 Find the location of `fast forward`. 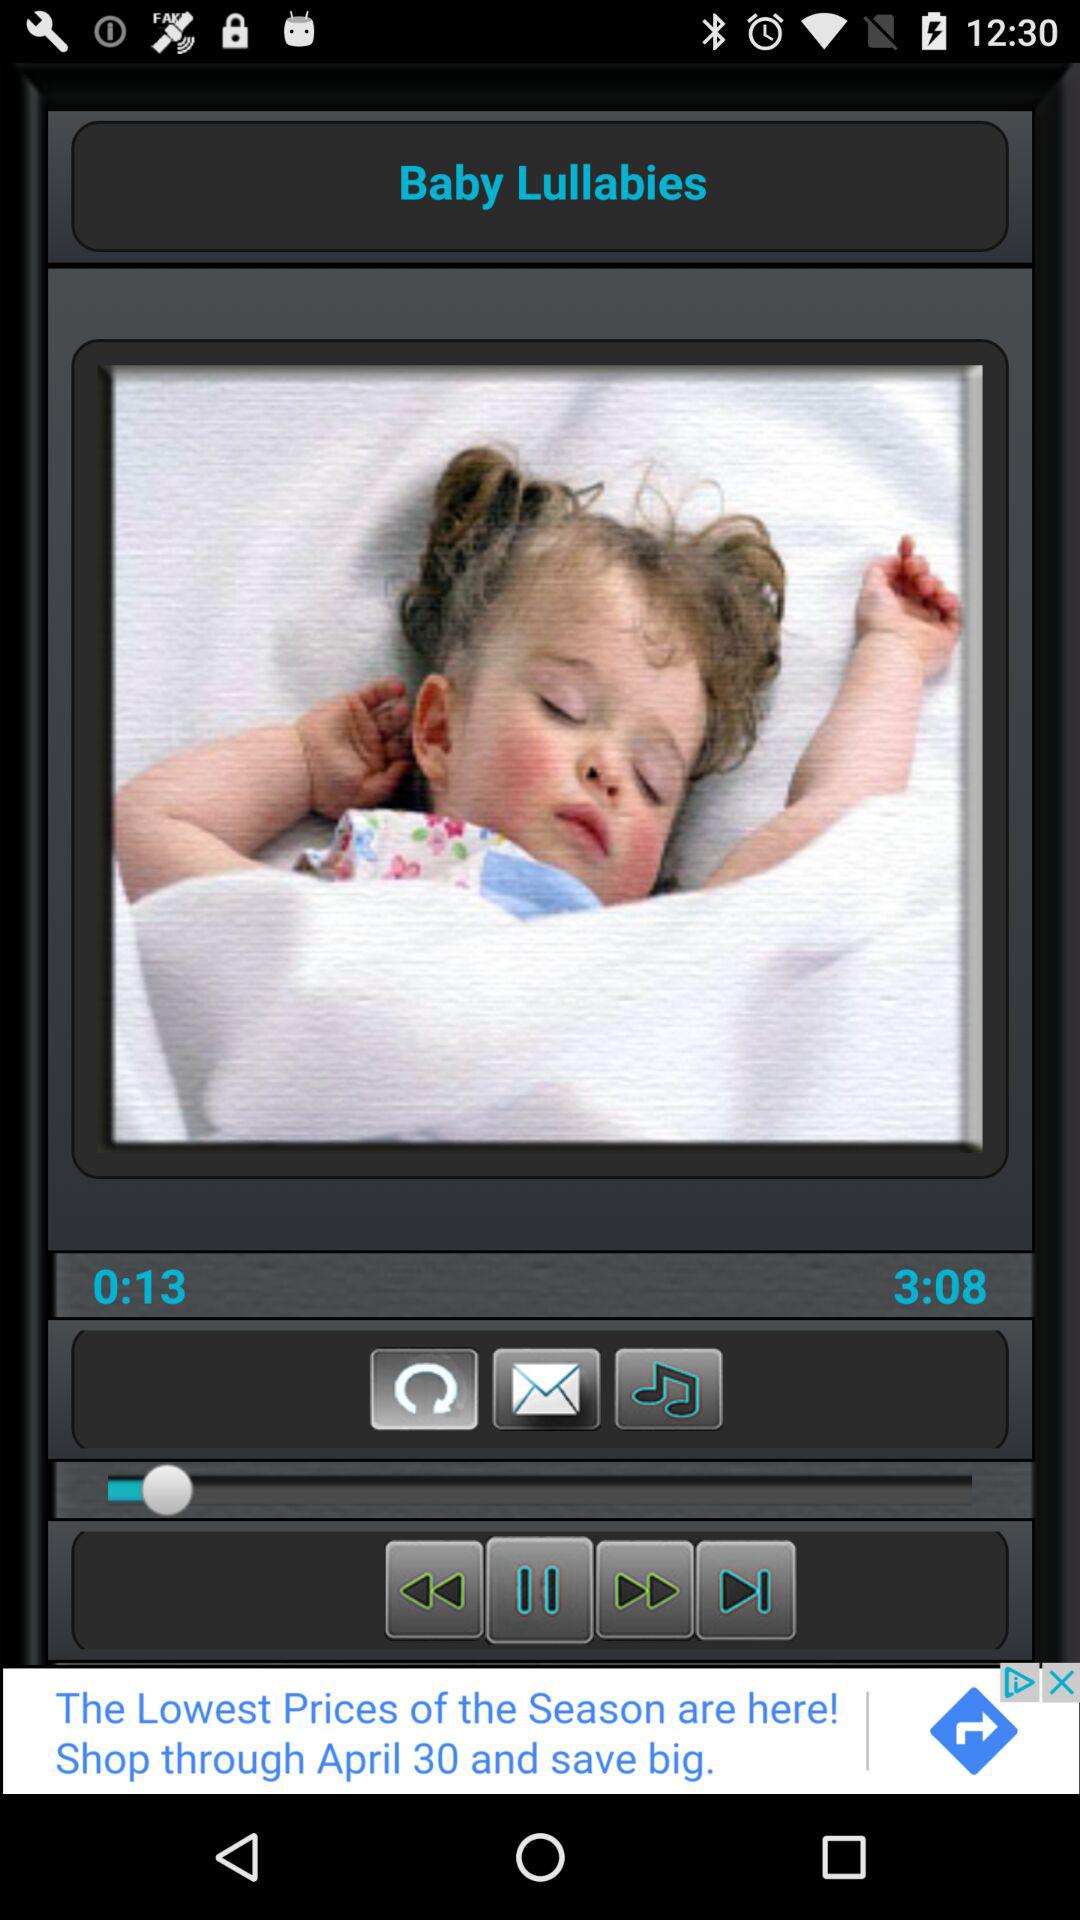

fast forward is located at coordinates (644, 1590).